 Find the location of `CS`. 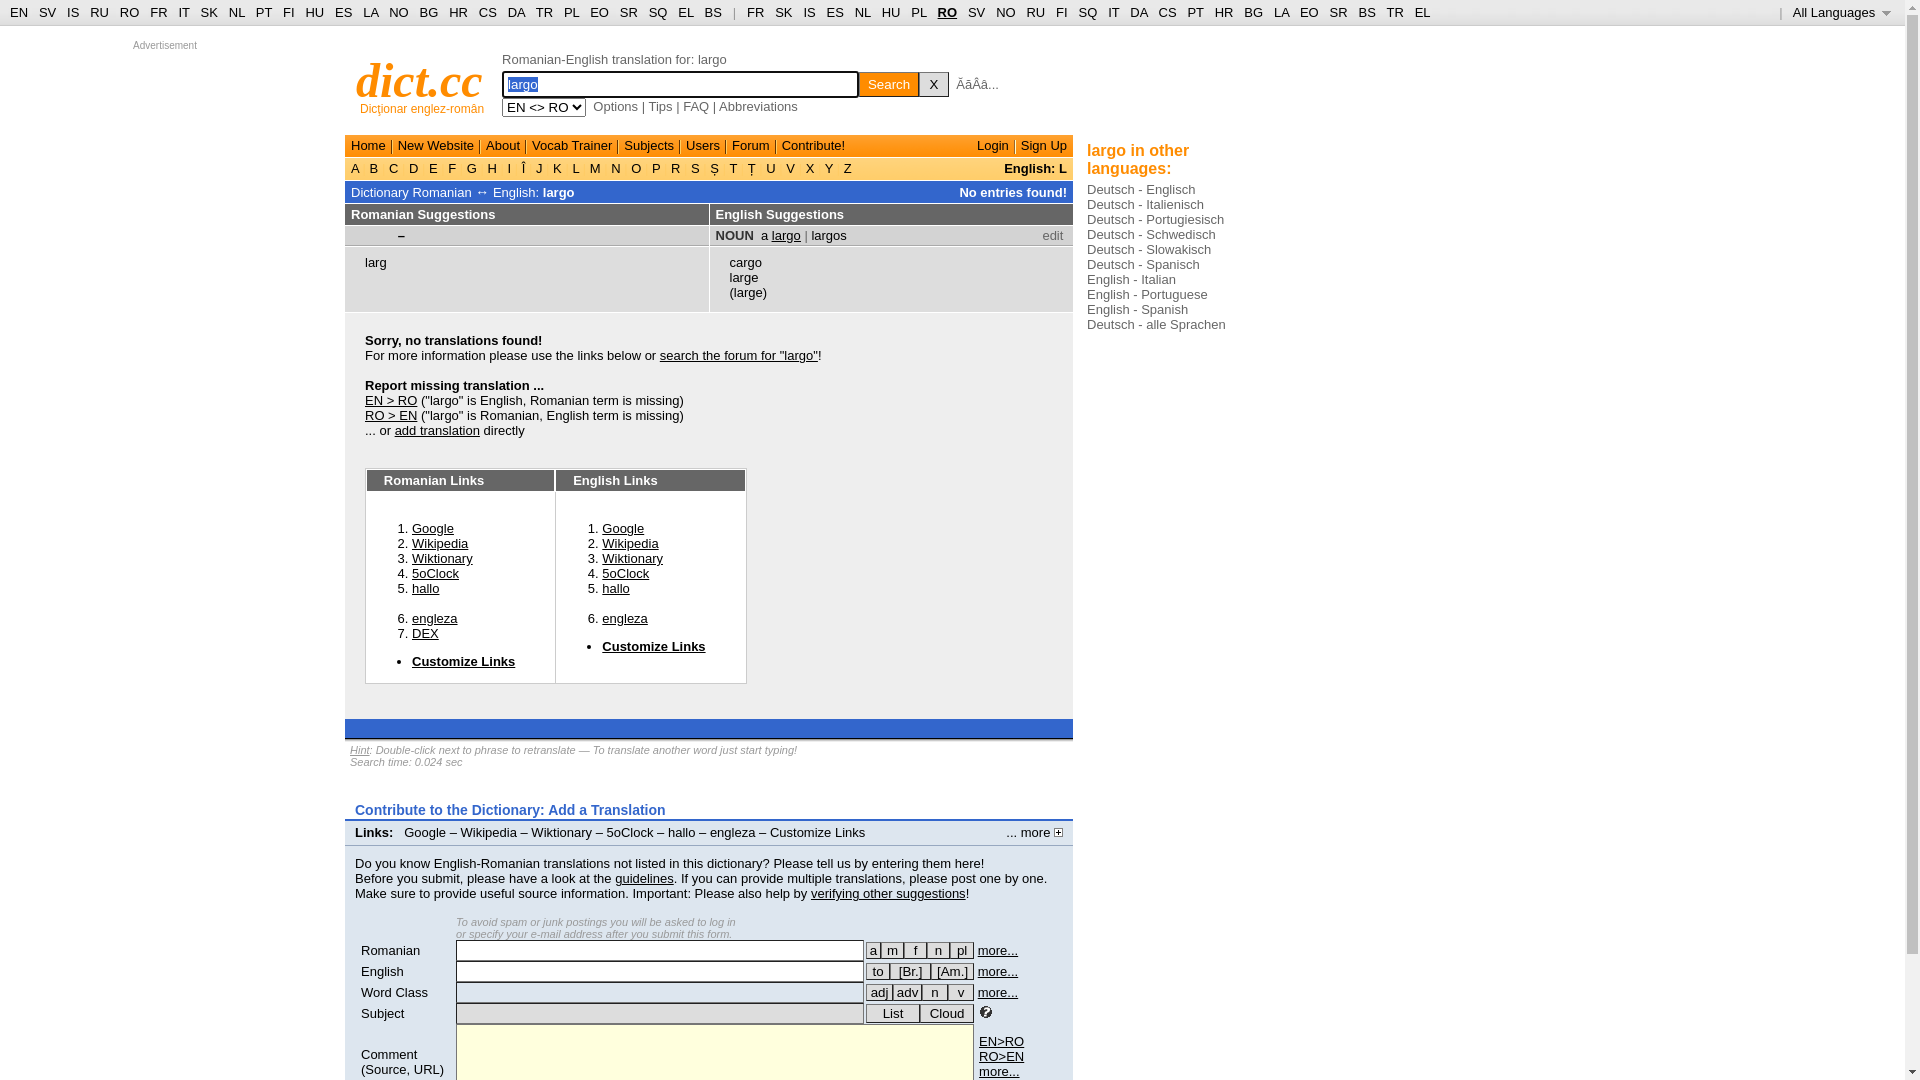

CS is located at coordinates (1167, 12).